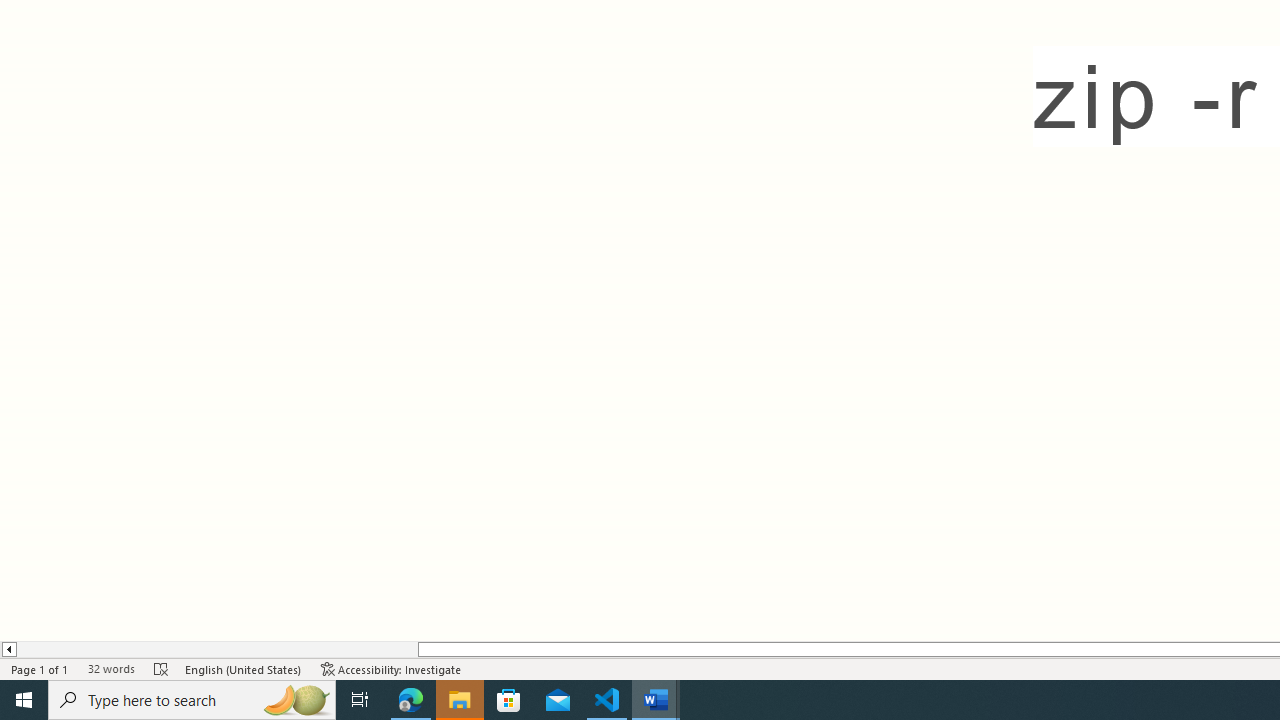  Describe the element at coordinates (161, 668) in the screenshot. I see `Spelling and Grammar Check Errors` at that location.